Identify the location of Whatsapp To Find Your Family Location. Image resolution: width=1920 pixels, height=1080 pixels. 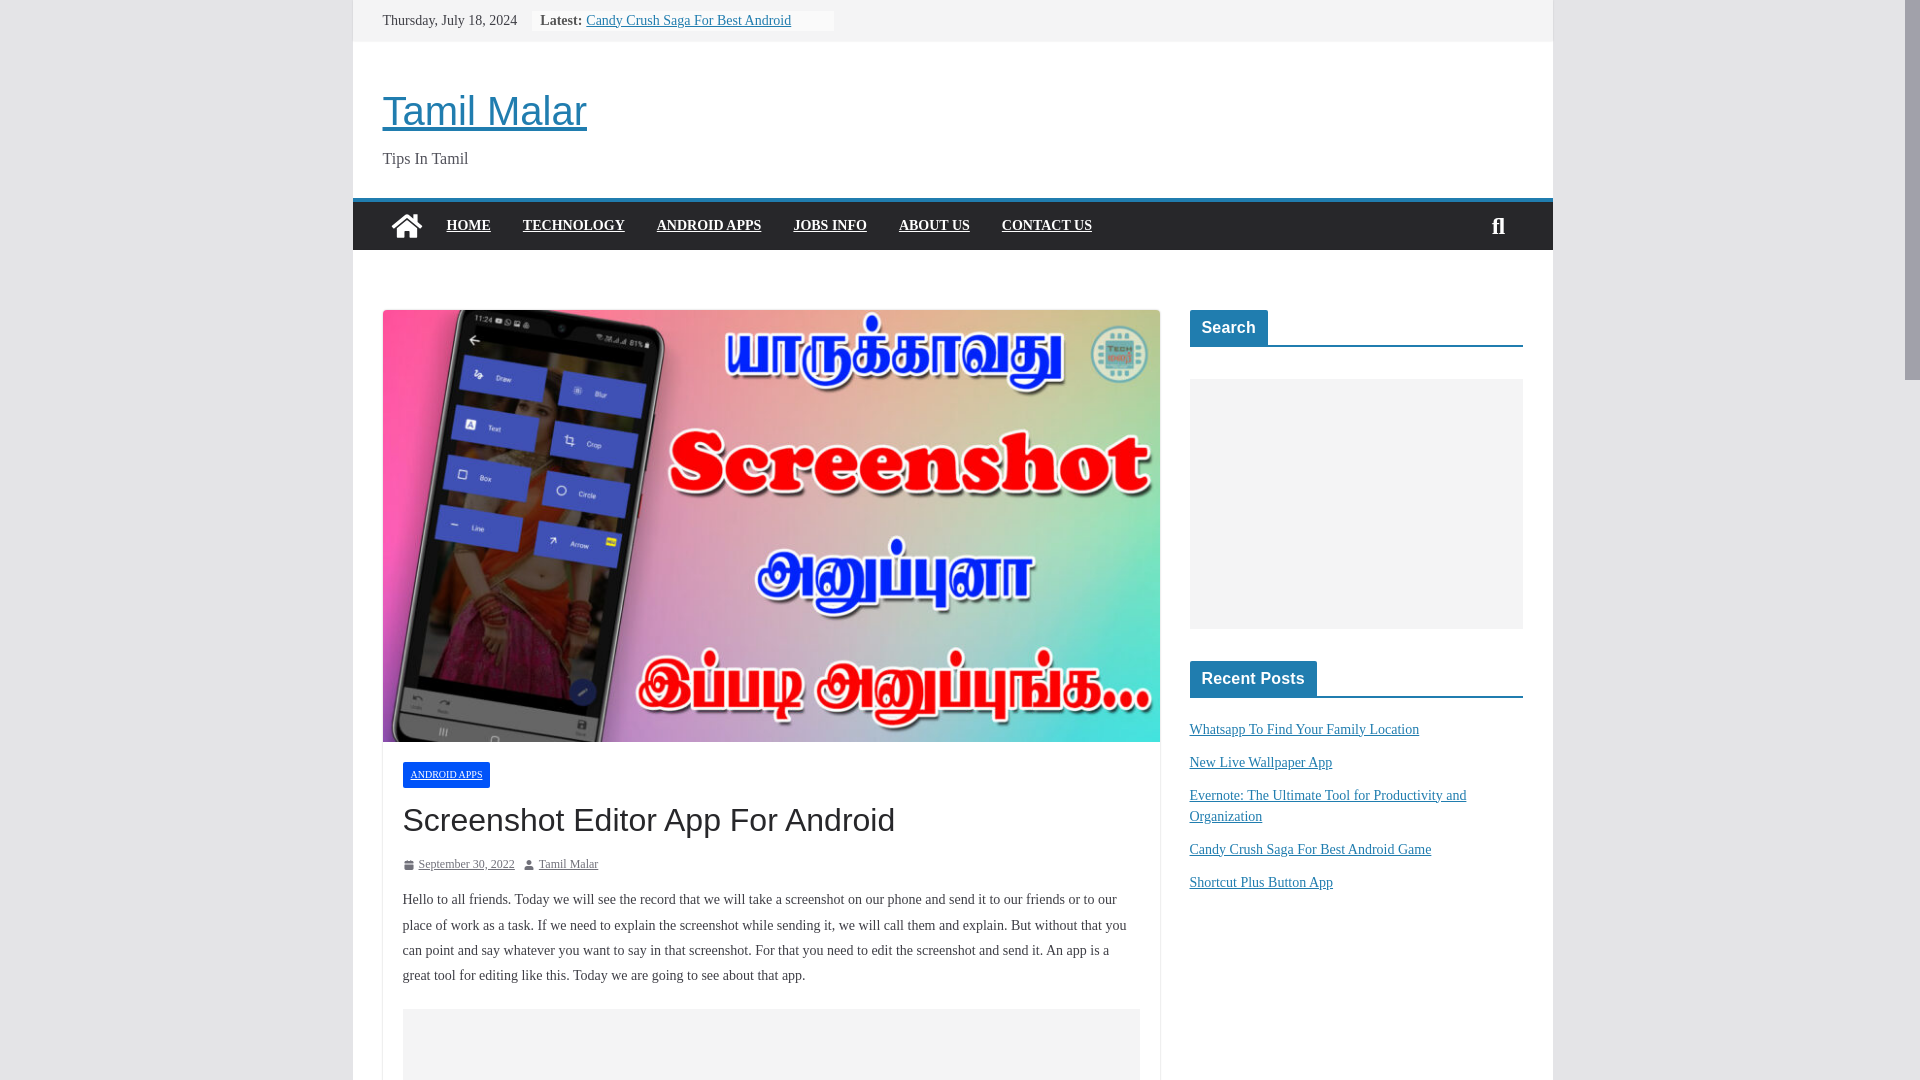
(1305, 729).